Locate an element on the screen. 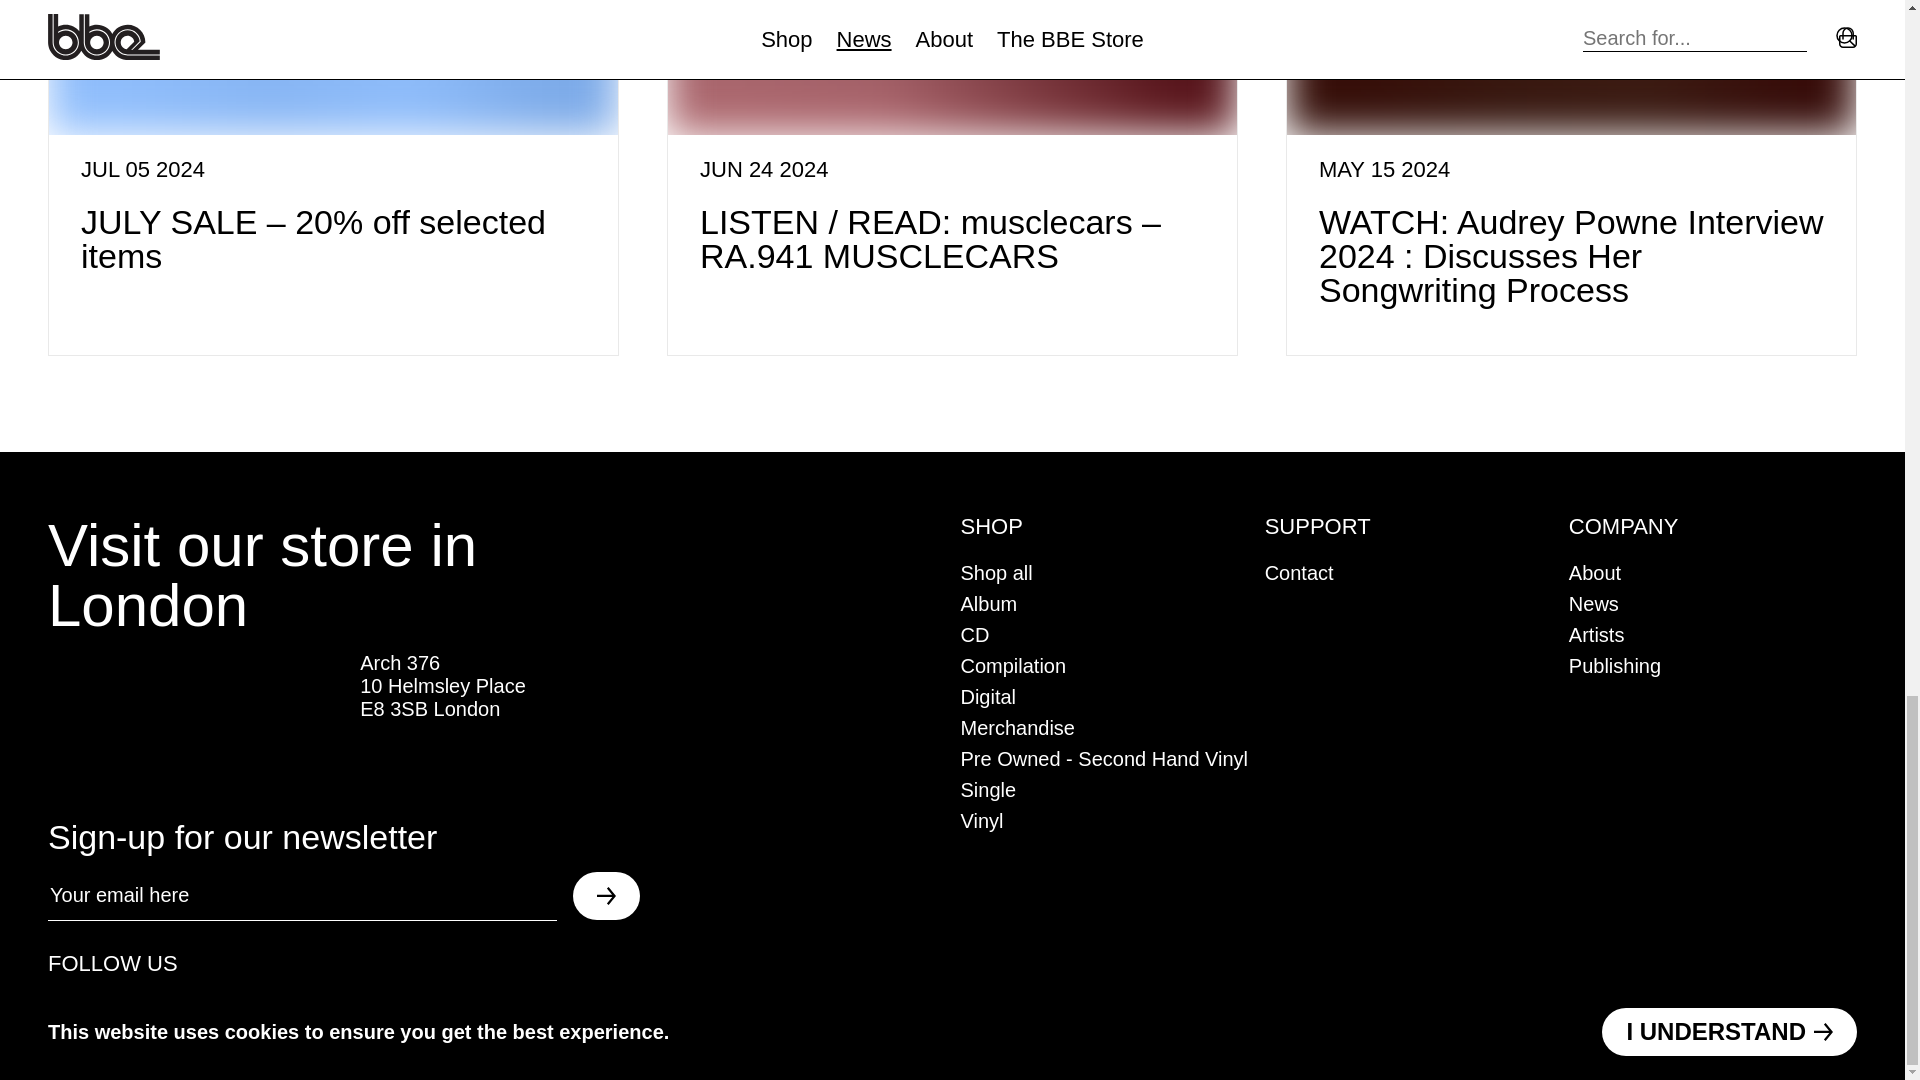  Contact is located at coordinates (1300, 572).